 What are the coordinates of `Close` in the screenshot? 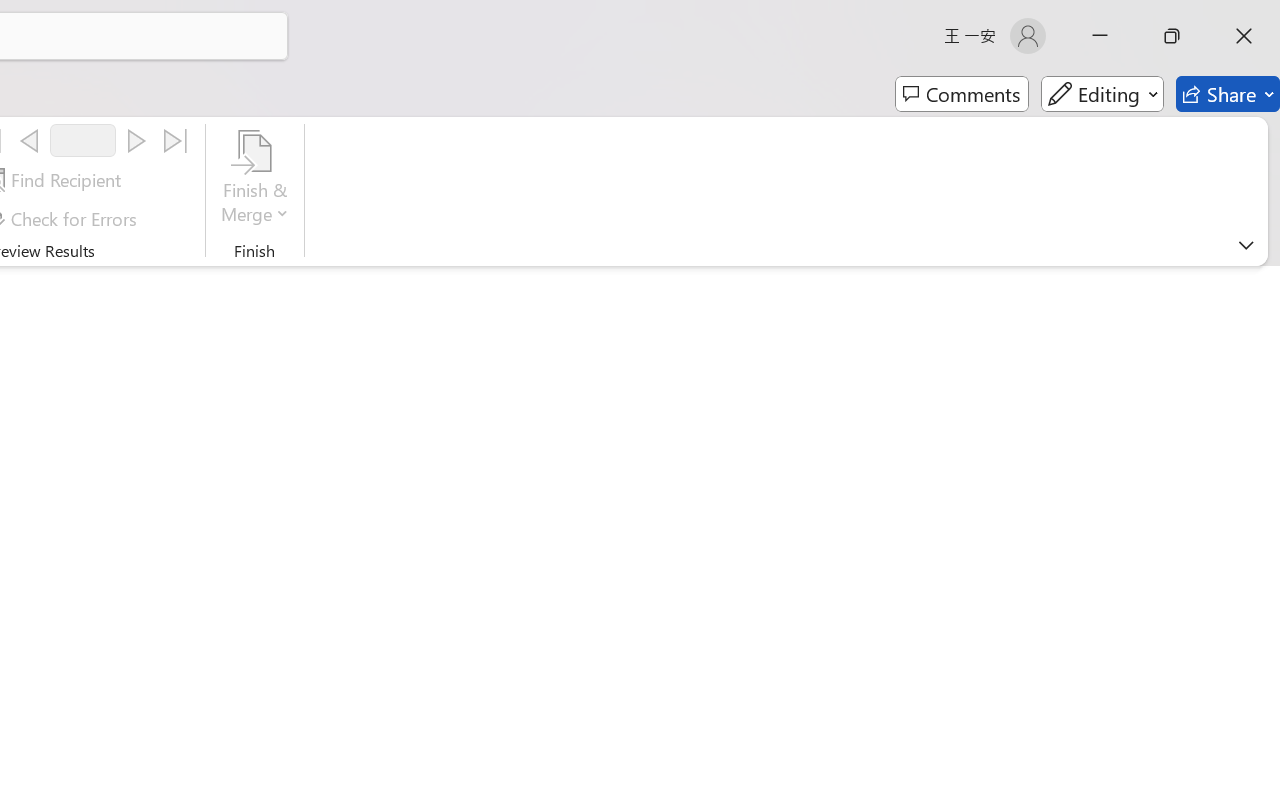 It's located at (1244, 36).